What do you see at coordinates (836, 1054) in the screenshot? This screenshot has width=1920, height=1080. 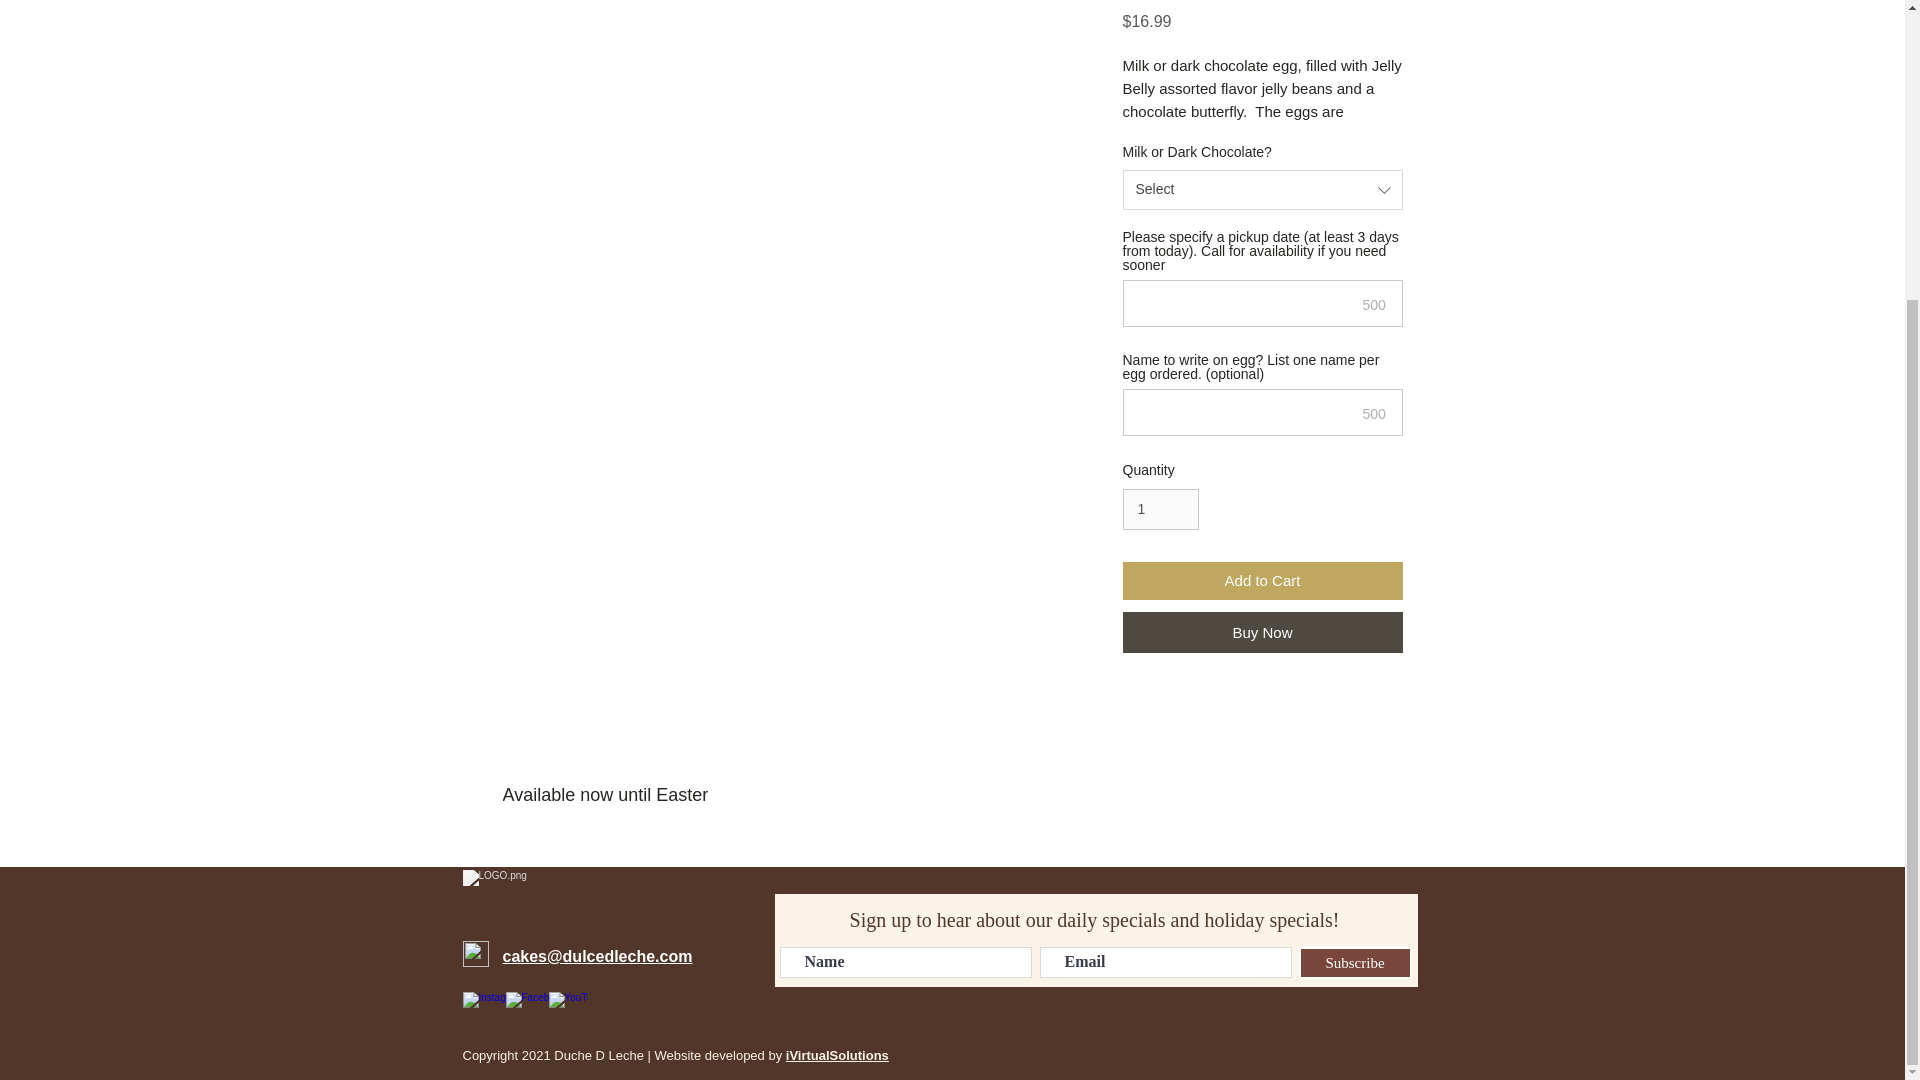 I see `iVirtualSolutions` at bounding box center [836, 1054].